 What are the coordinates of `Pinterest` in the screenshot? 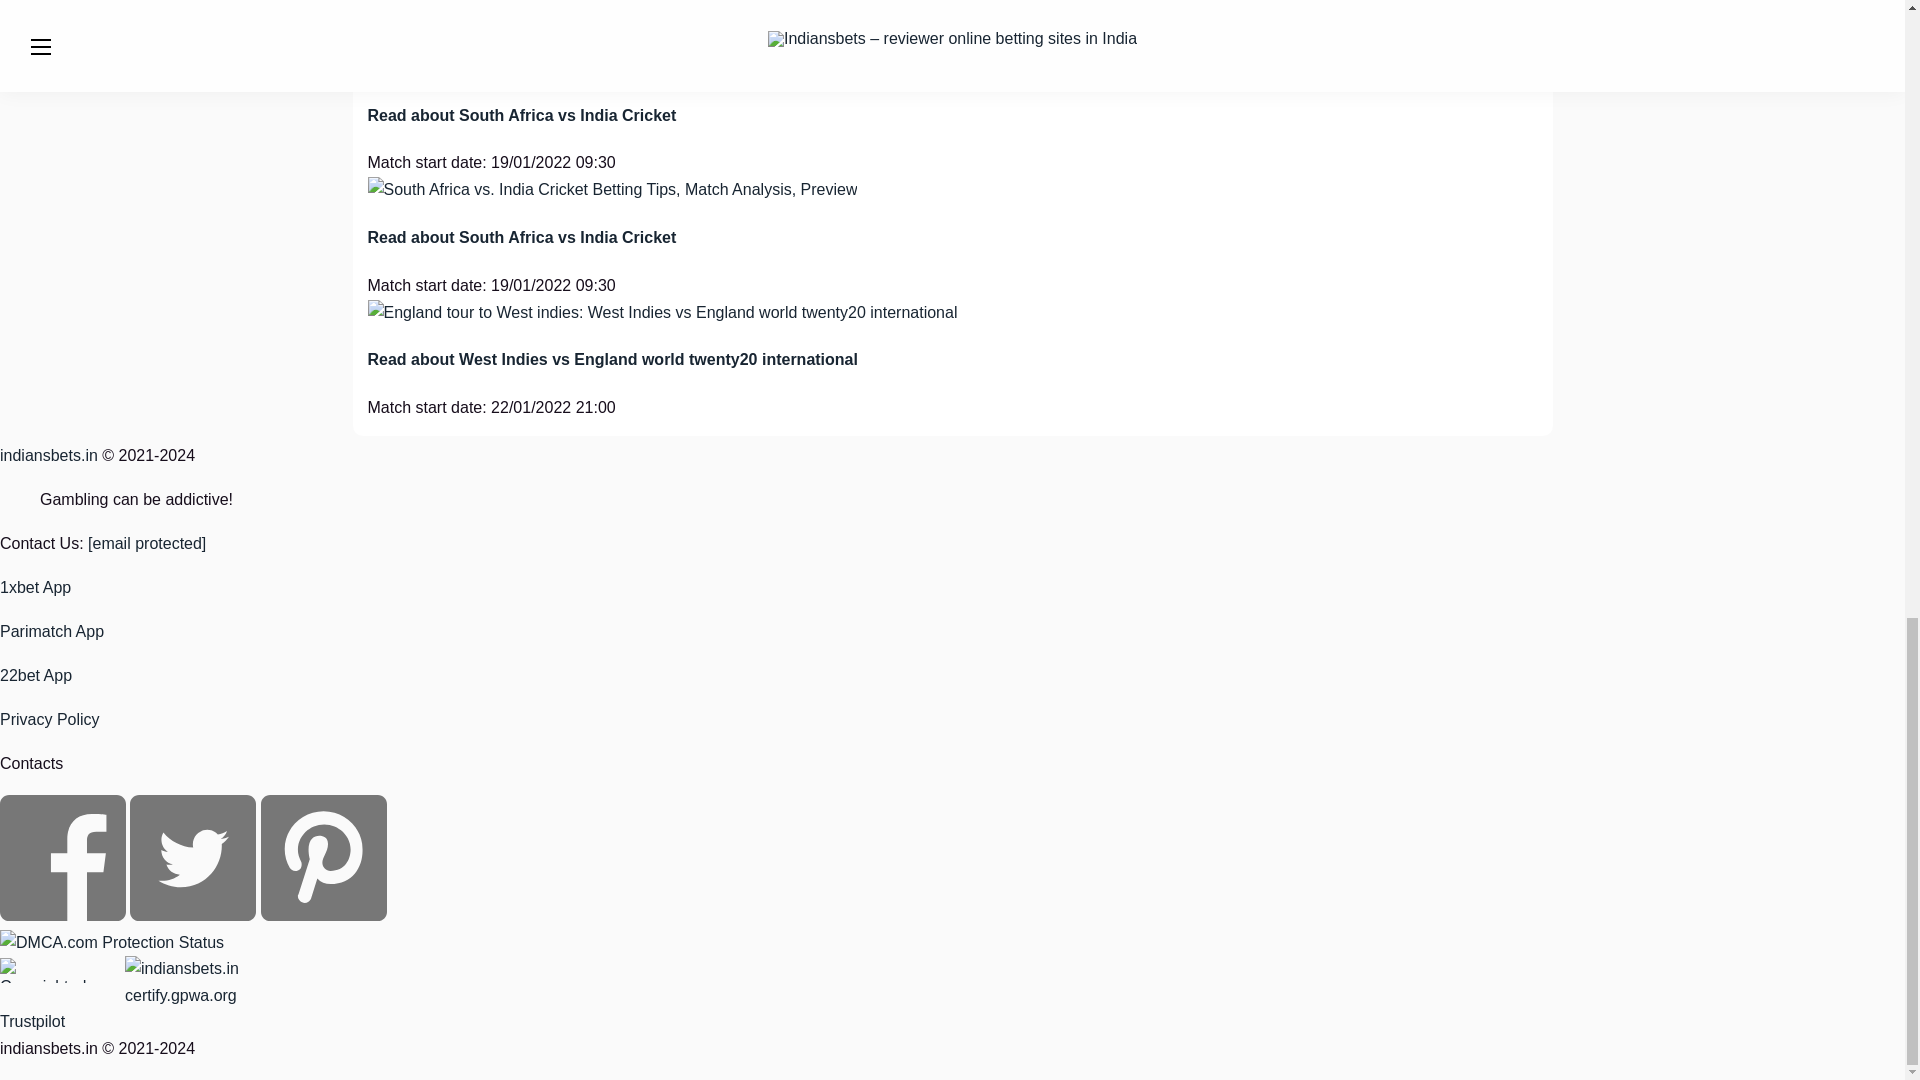 It's located at (324, 916).